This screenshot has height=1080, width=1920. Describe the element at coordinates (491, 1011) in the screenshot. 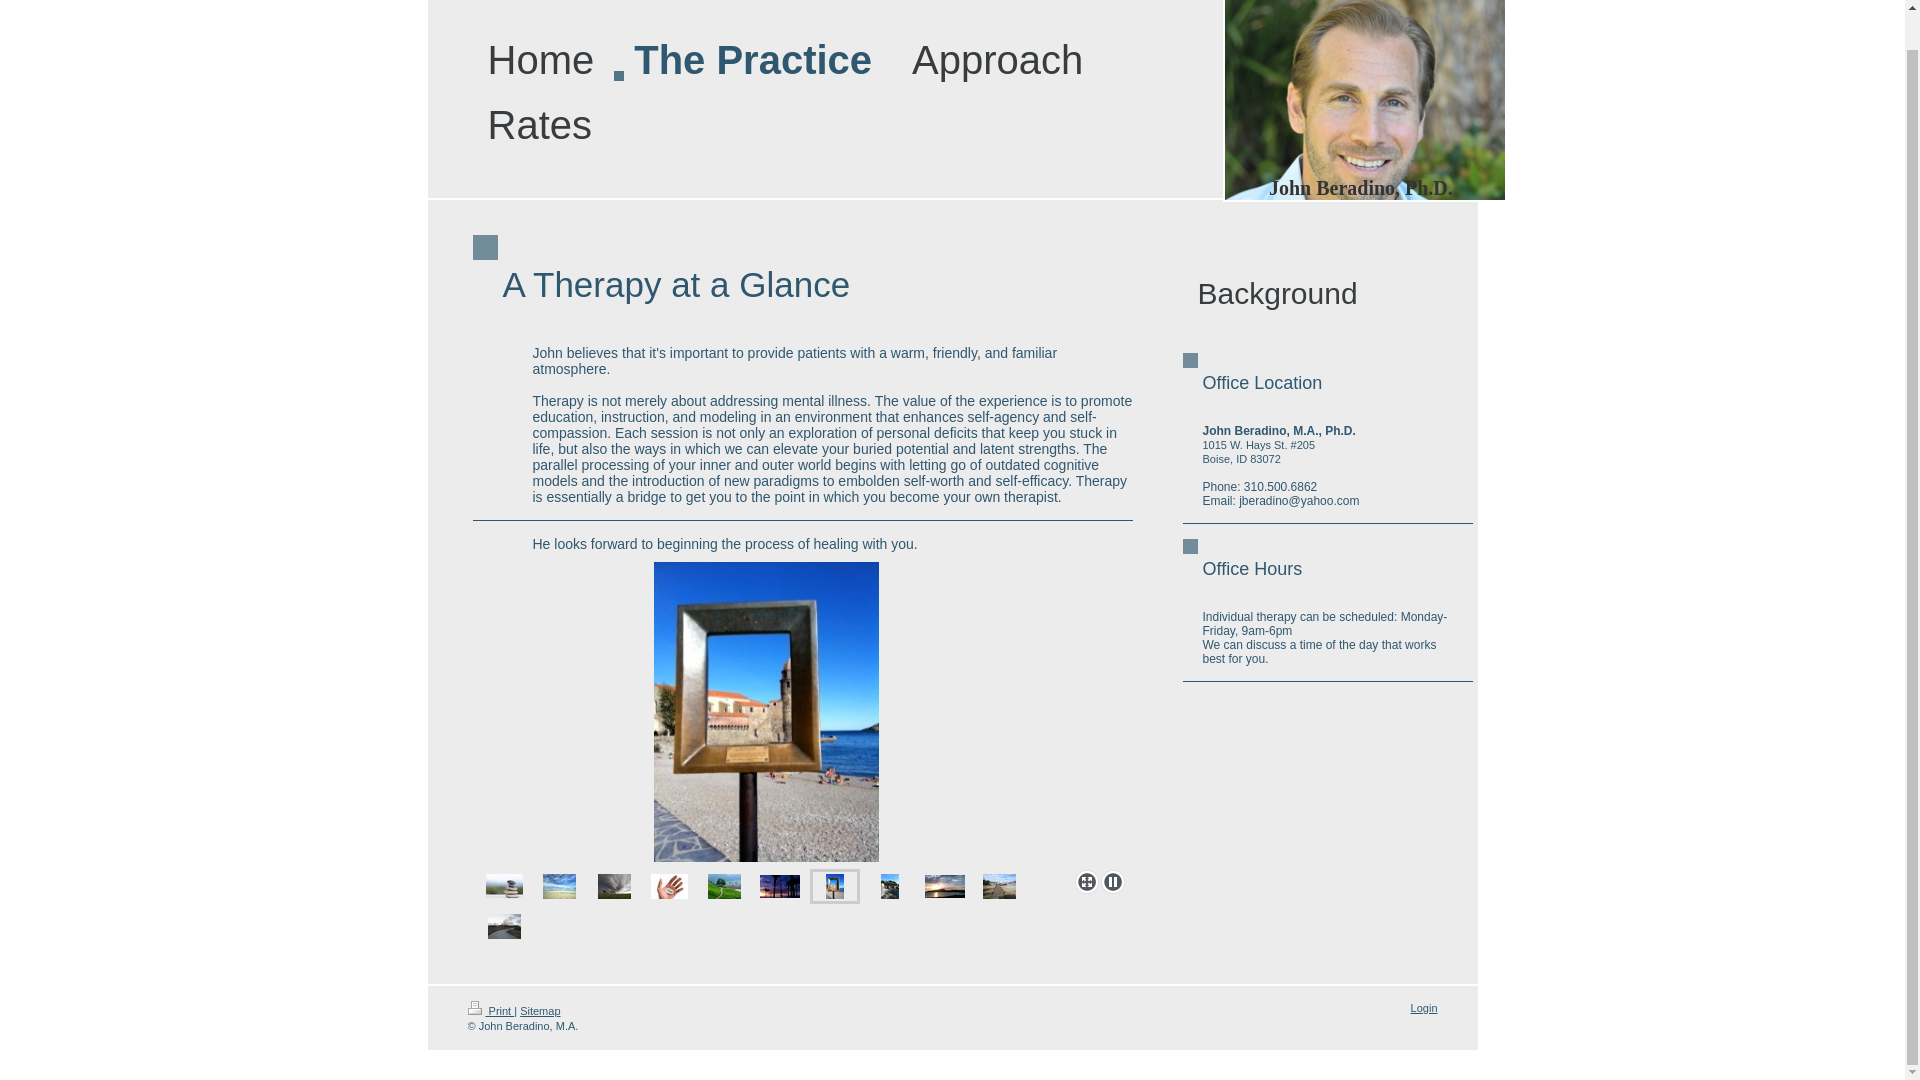

I see `Print` at that location.